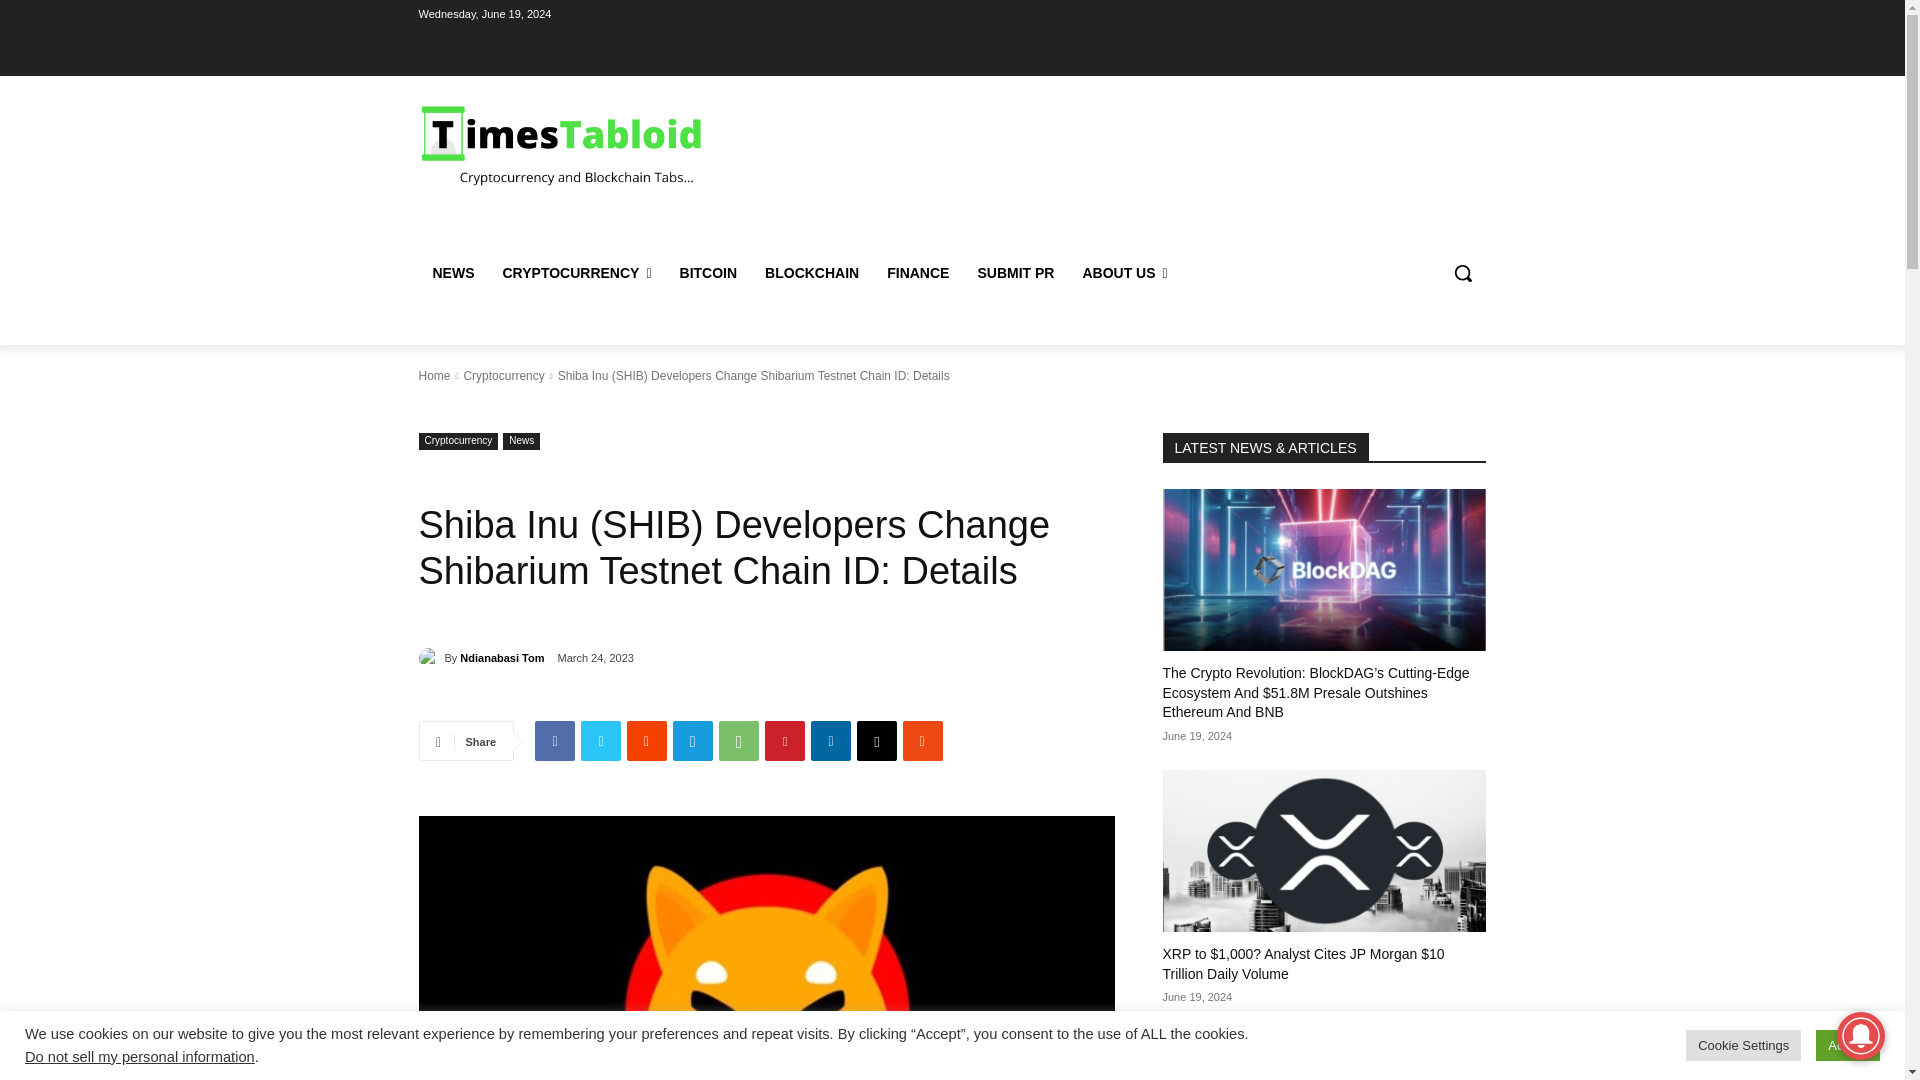 Image resolution: width=1920 pixels, height=1080 pixels. What do you see at coordinates (709, 273) in the screenshot?
I see `BITCOIN` at bounding box center [709, 273].